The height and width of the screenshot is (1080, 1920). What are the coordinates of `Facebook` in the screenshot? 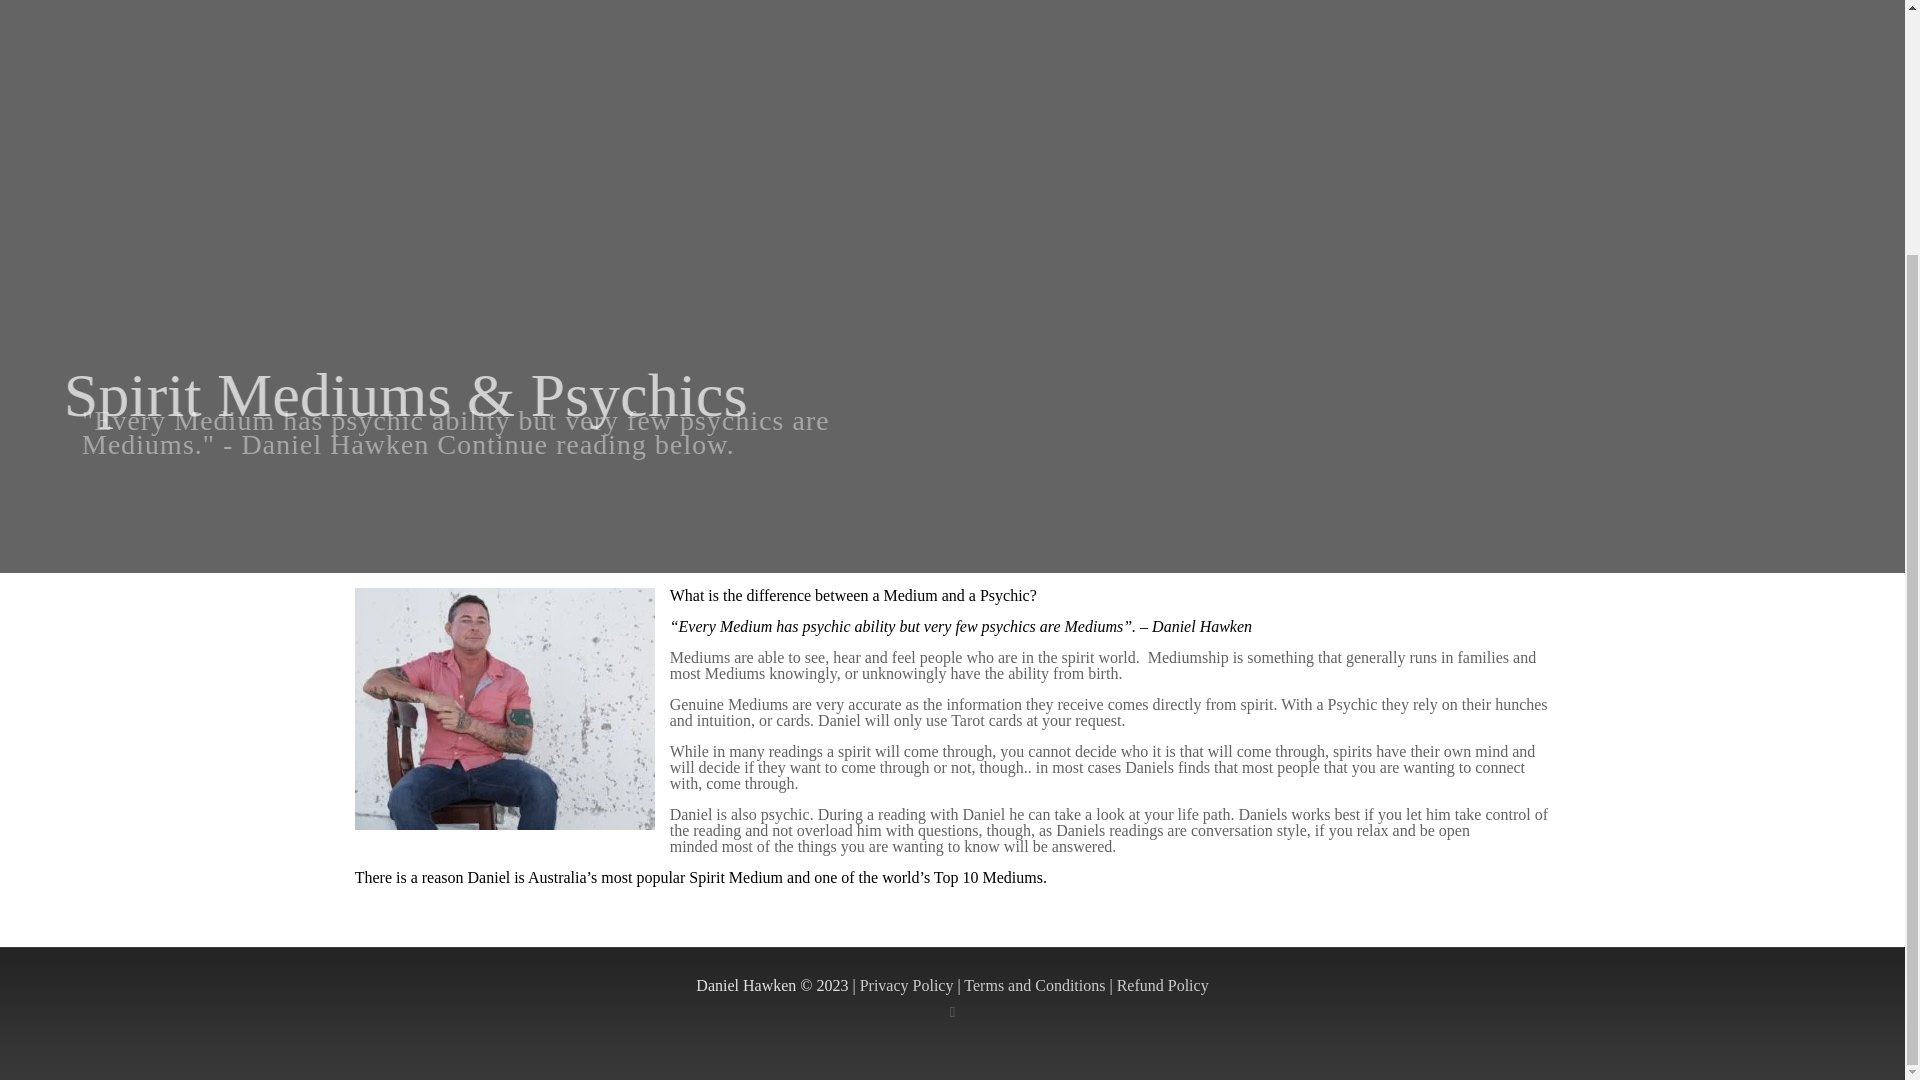 It's located at (952, 1012).